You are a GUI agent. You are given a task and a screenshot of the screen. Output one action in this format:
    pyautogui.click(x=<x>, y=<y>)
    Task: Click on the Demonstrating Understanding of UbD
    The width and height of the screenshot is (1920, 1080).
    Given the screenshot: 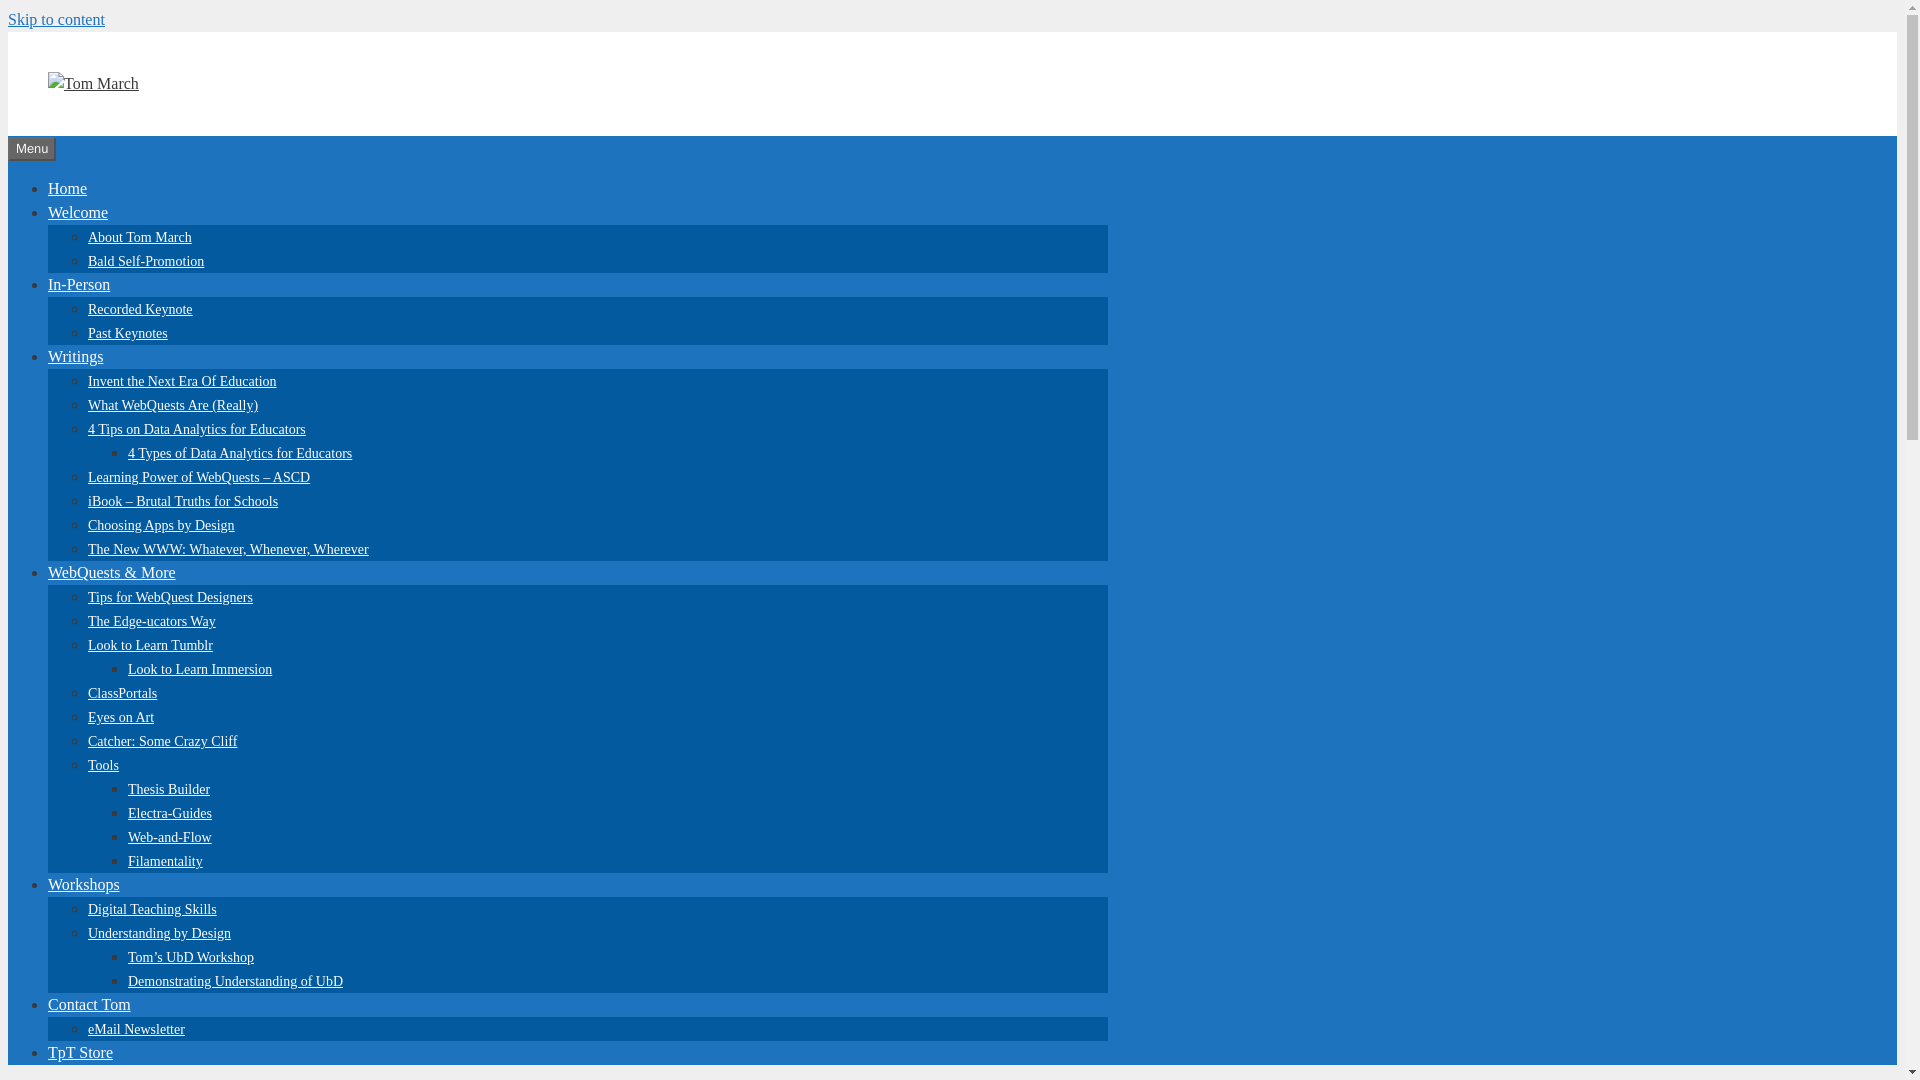 What is the action you would take?
    pyautogui.click(x=236, y=982)
    